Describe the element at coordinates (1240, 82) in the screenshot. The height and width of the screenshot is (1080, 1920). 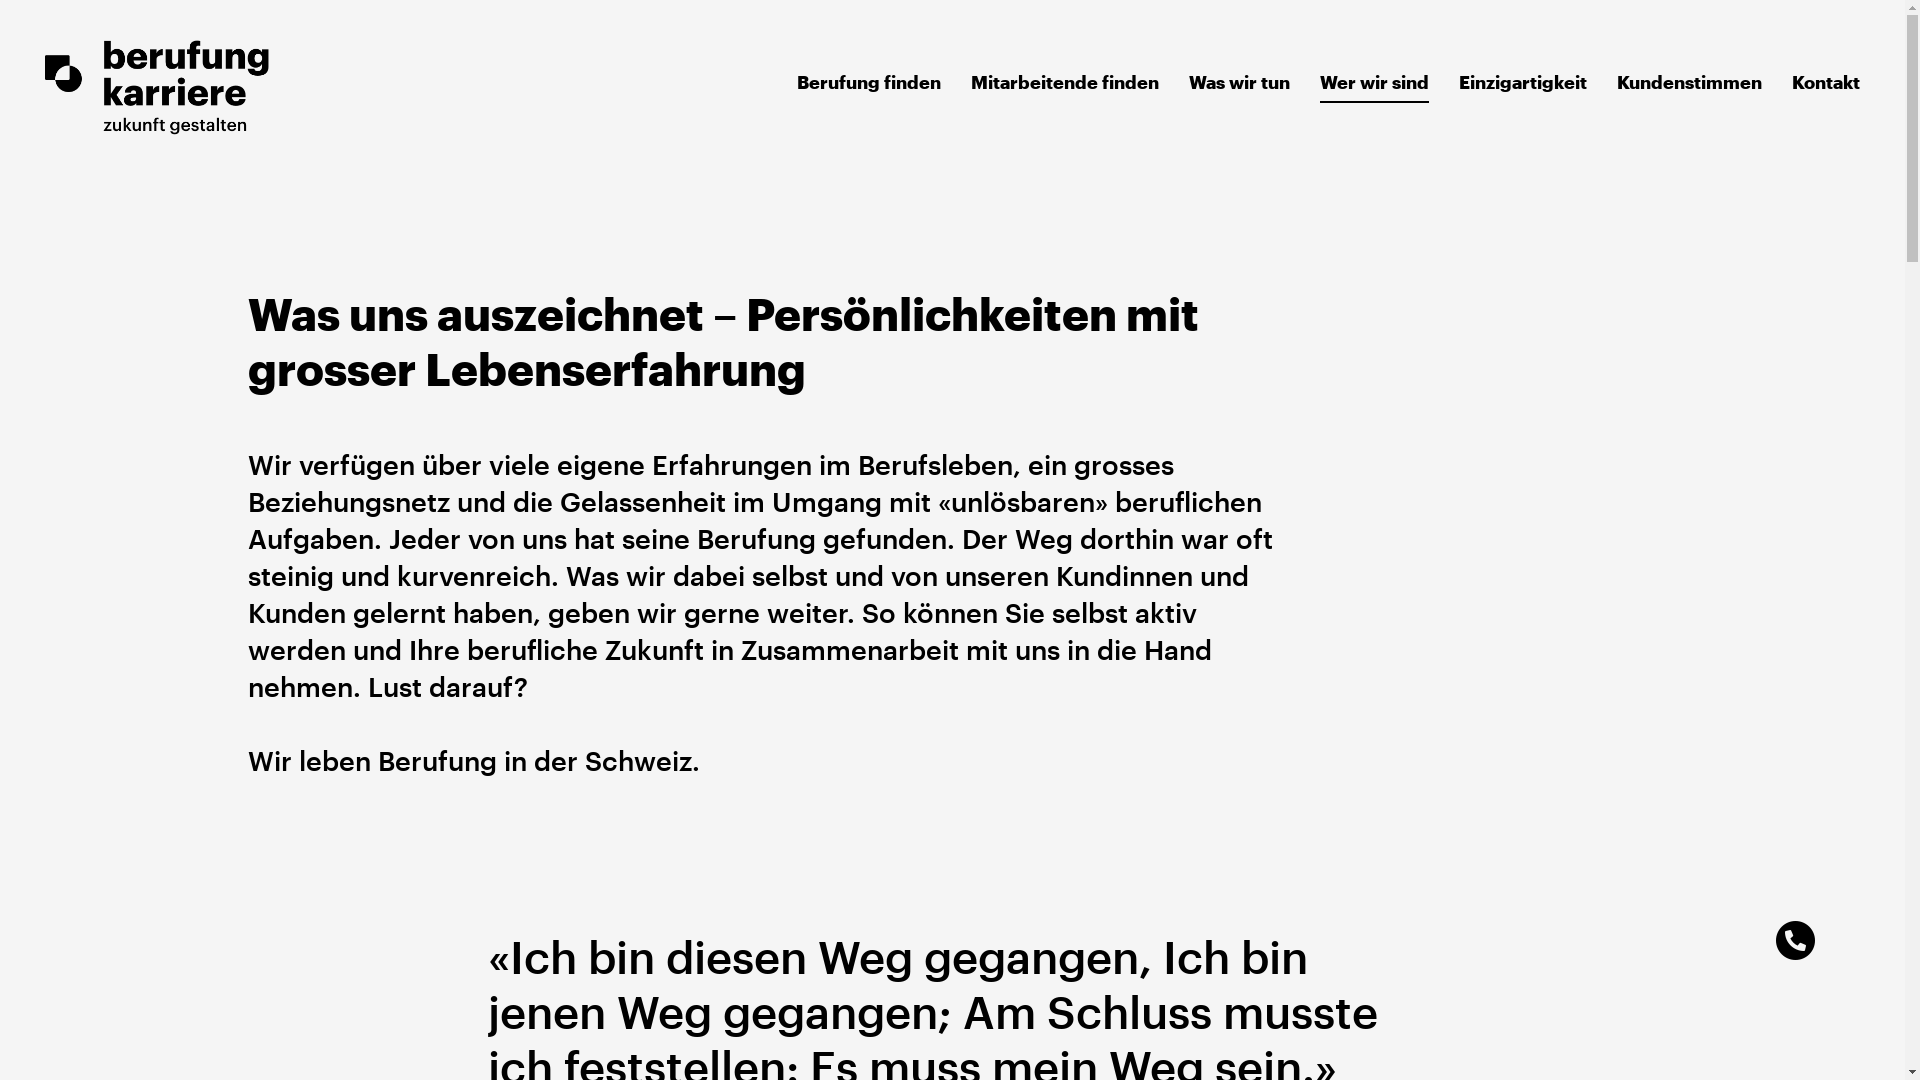
I see `Was wir tun` at that location.